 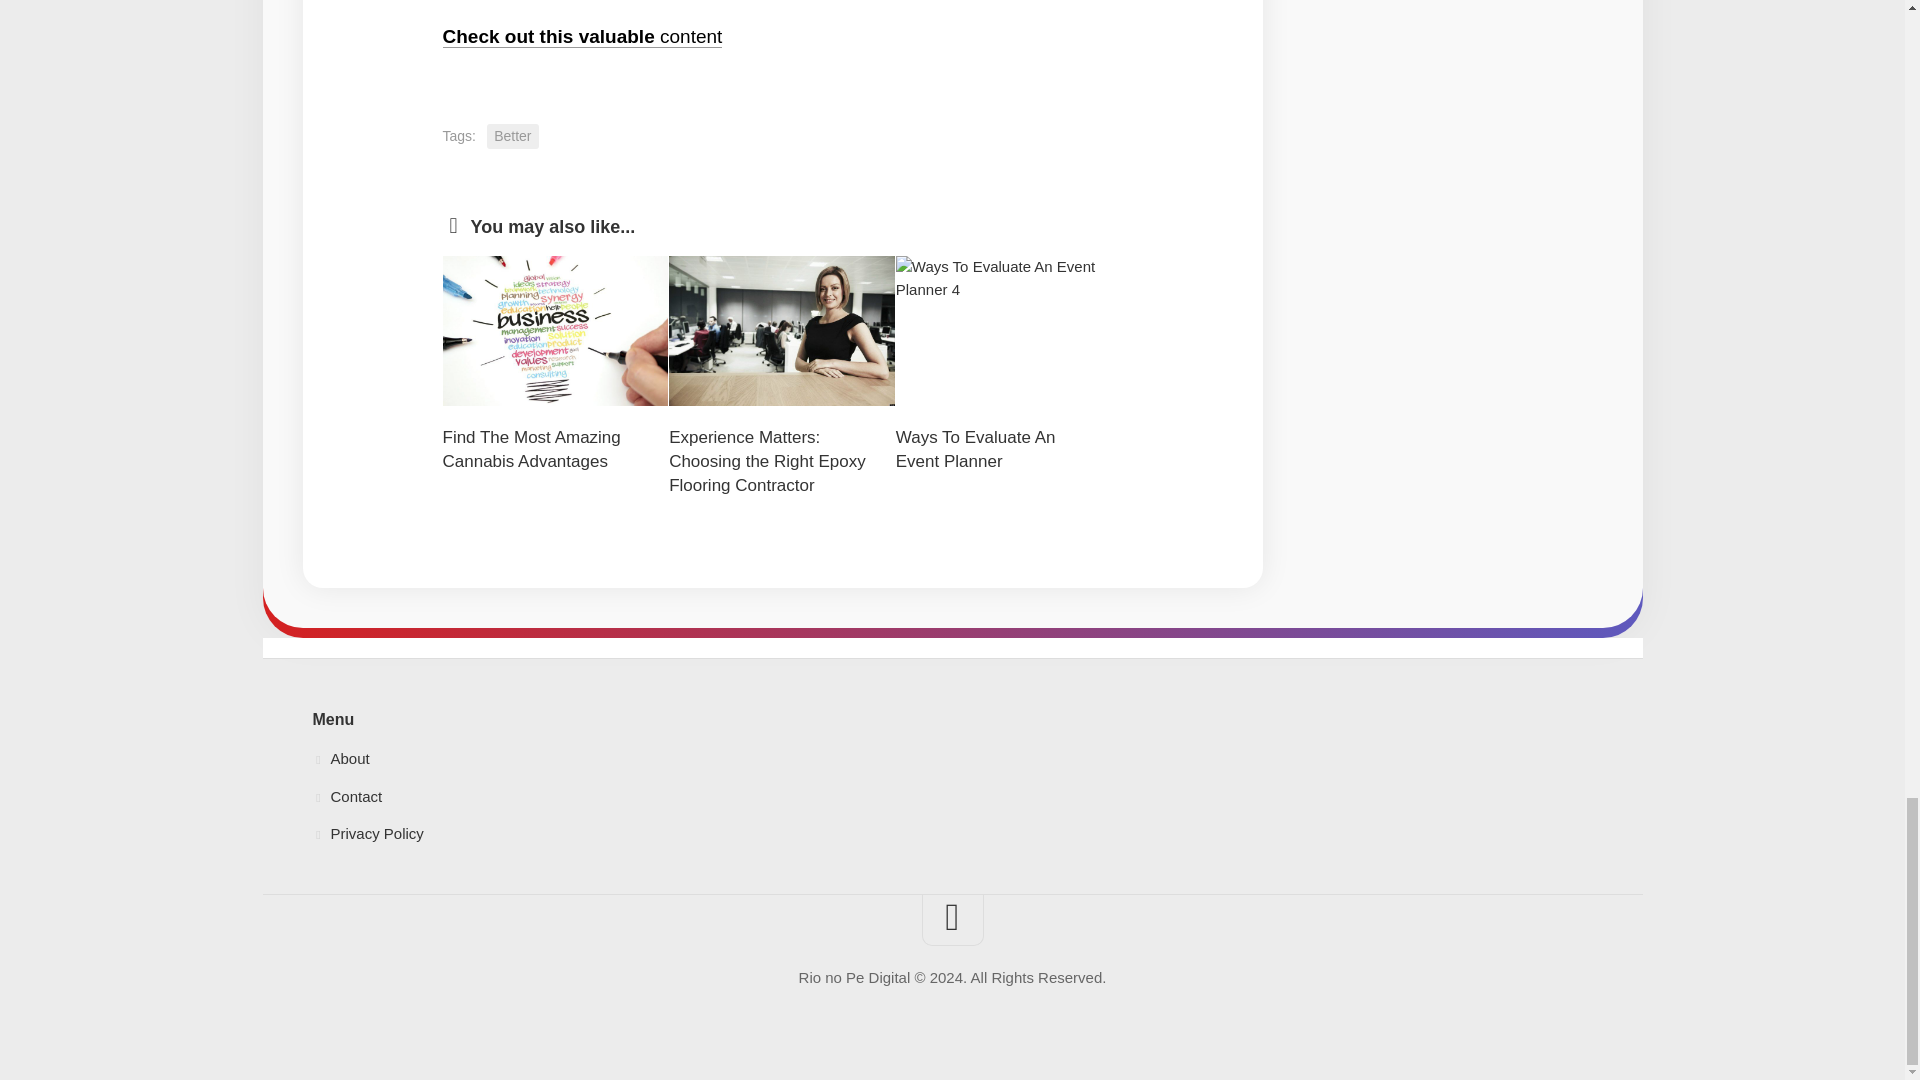 What do you see at coordinates (581, 36) in the screenshot?
I see `Check out this valuable content` at bounding box center [581, 36].